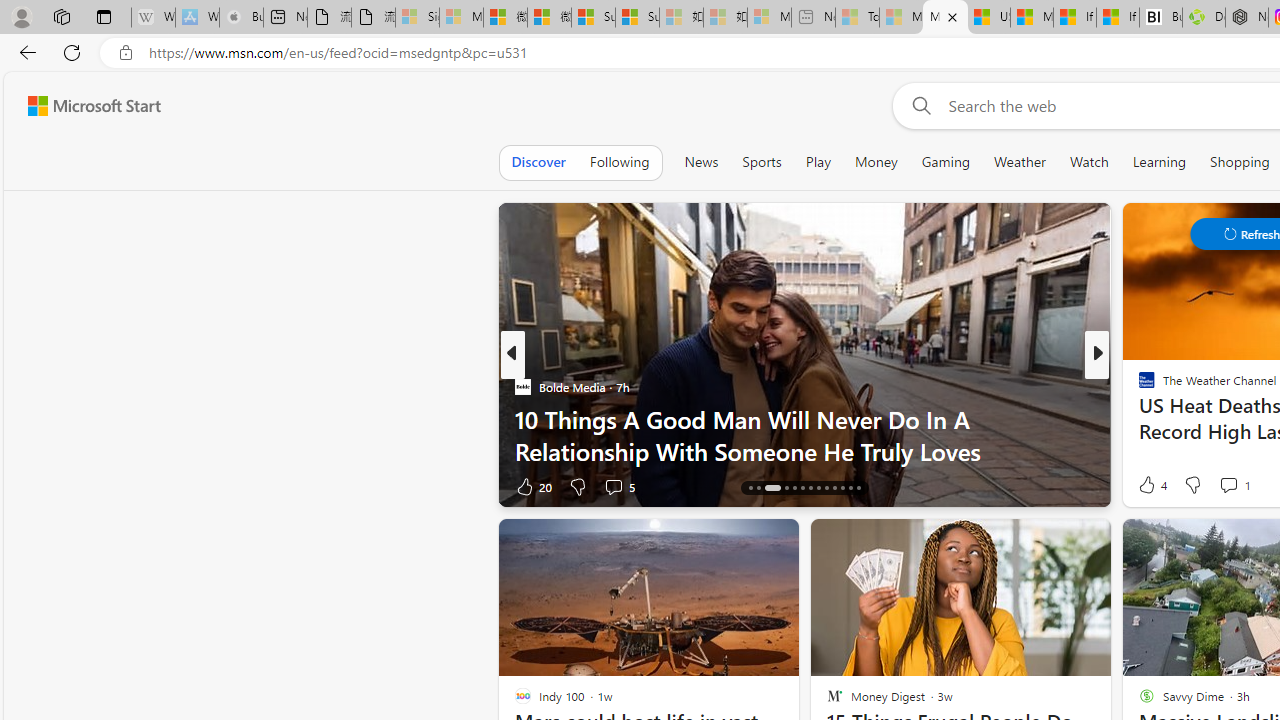  I want to click on View comments 1 Comment, so click(1234, 484).